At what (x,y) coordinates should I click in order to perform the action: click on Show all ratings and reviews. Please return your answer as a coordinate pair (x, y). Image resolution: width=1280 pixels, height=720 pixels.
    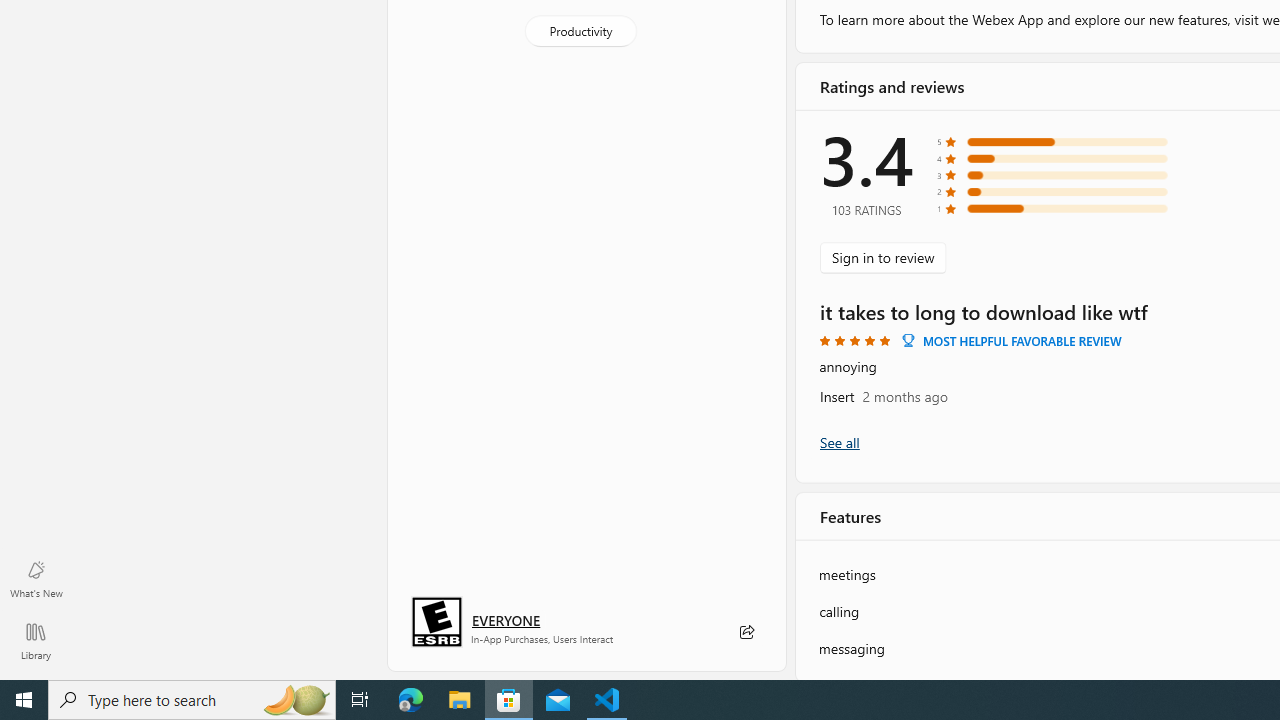
    Looking at the image, I should click on (838, 442).